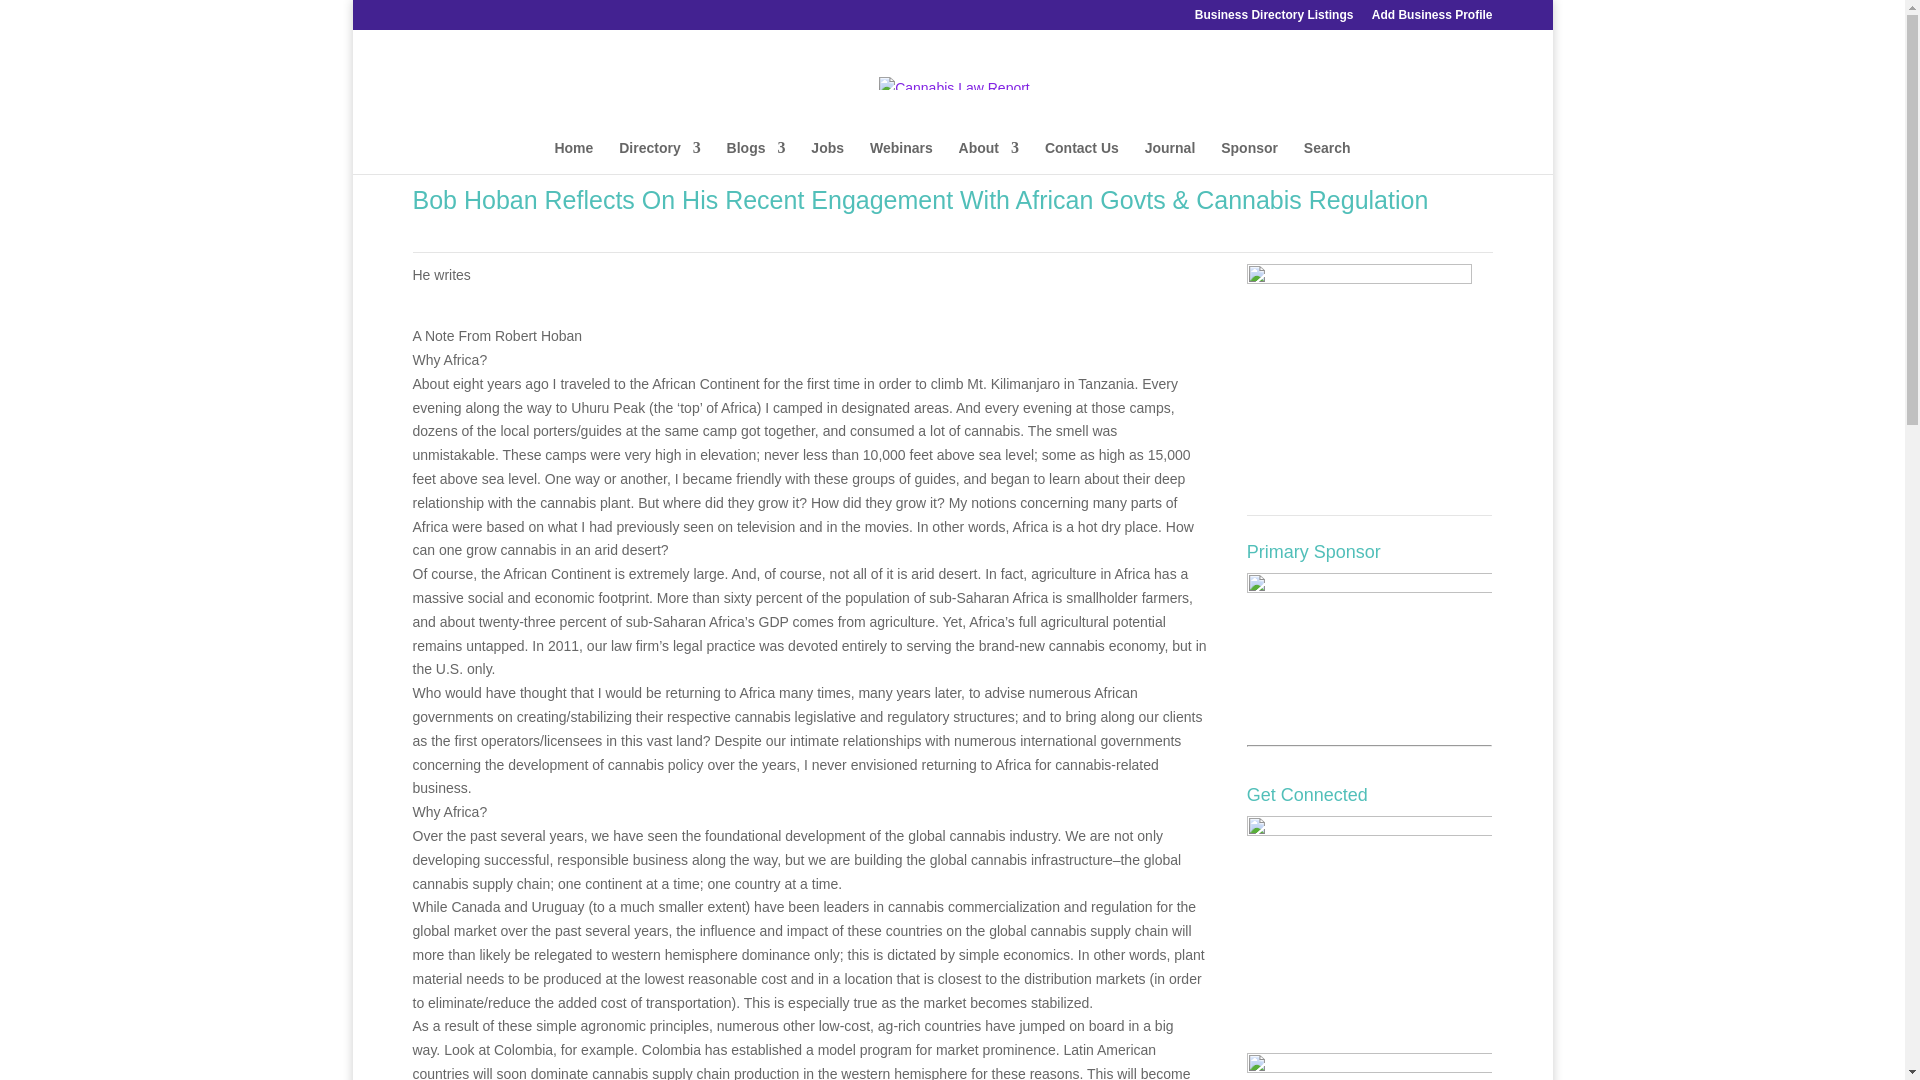 The width and height of the screenshot is (1920, 1080). Describe the element at coordinates (1359, 376) in the screenshot. I see `images` at that location.